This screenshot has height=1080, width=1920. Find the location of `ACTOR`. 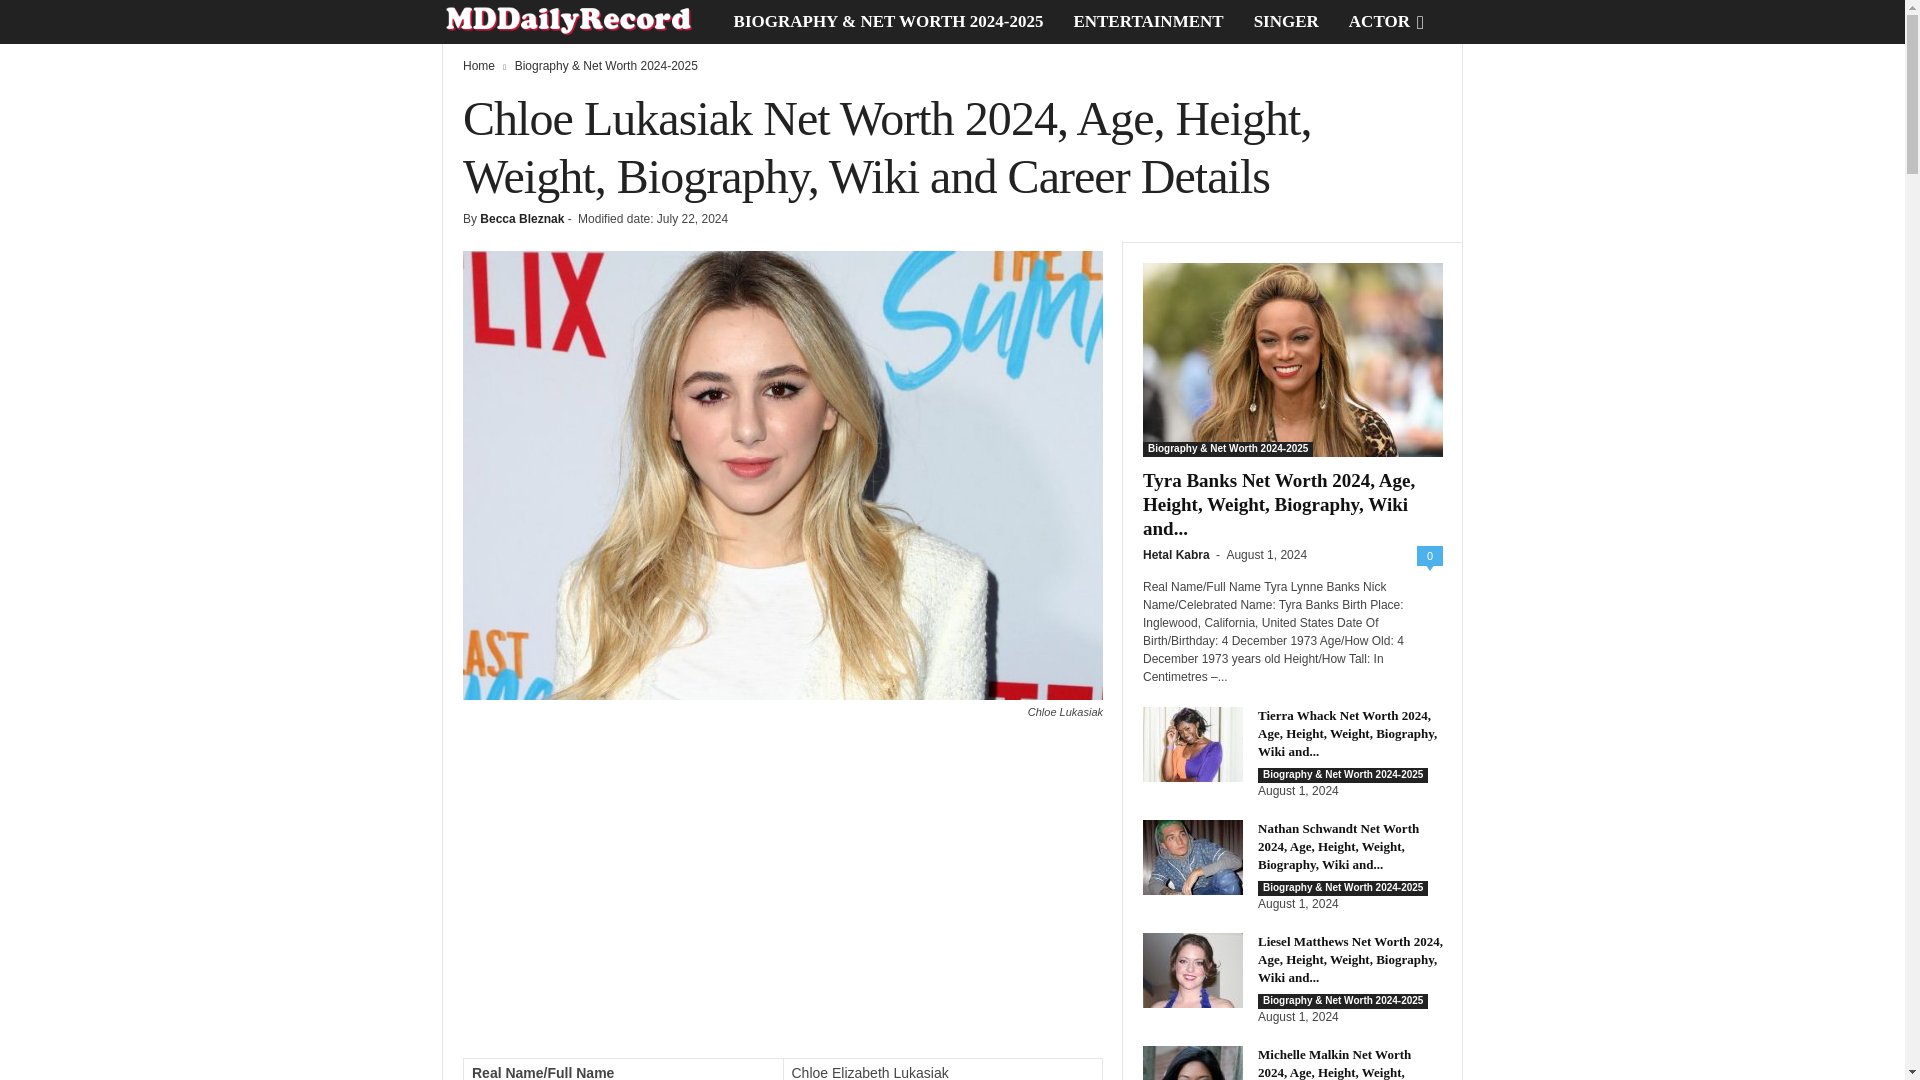

ACTOR is located at coordinates (1379, 22).